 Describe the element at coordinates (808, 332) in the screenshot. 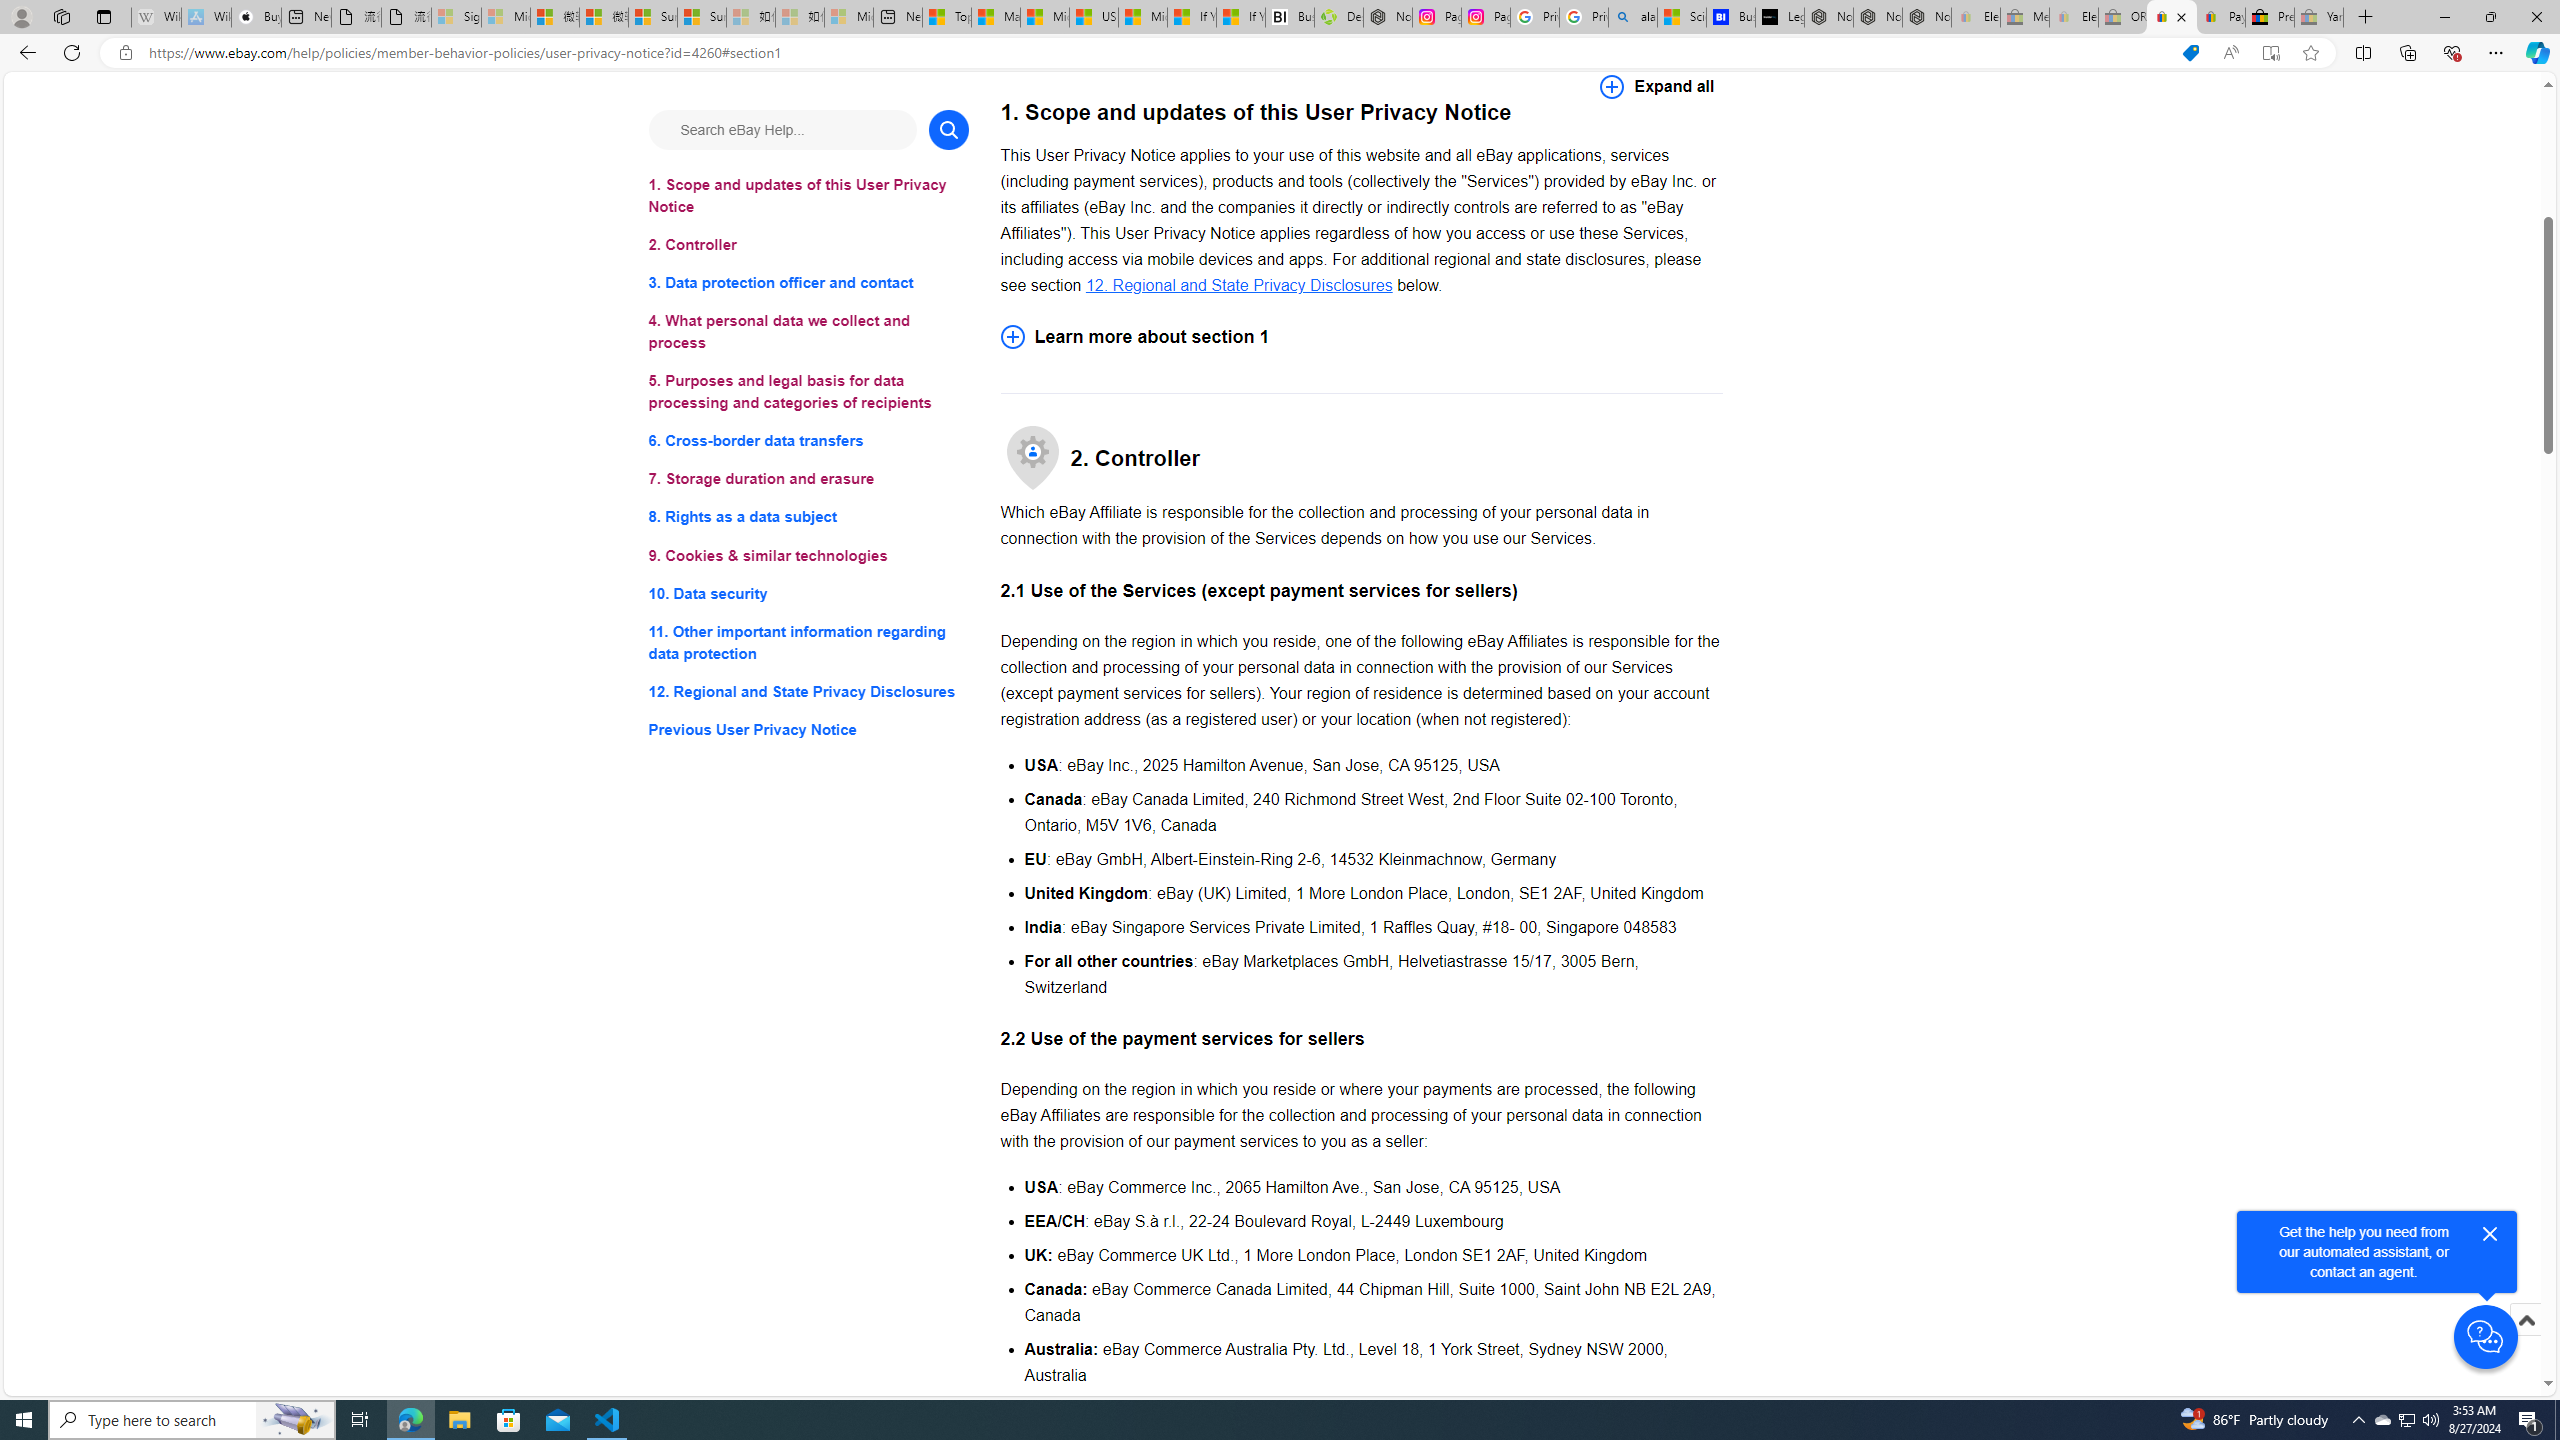

I see `4. What personal data we collect and process` at that location.